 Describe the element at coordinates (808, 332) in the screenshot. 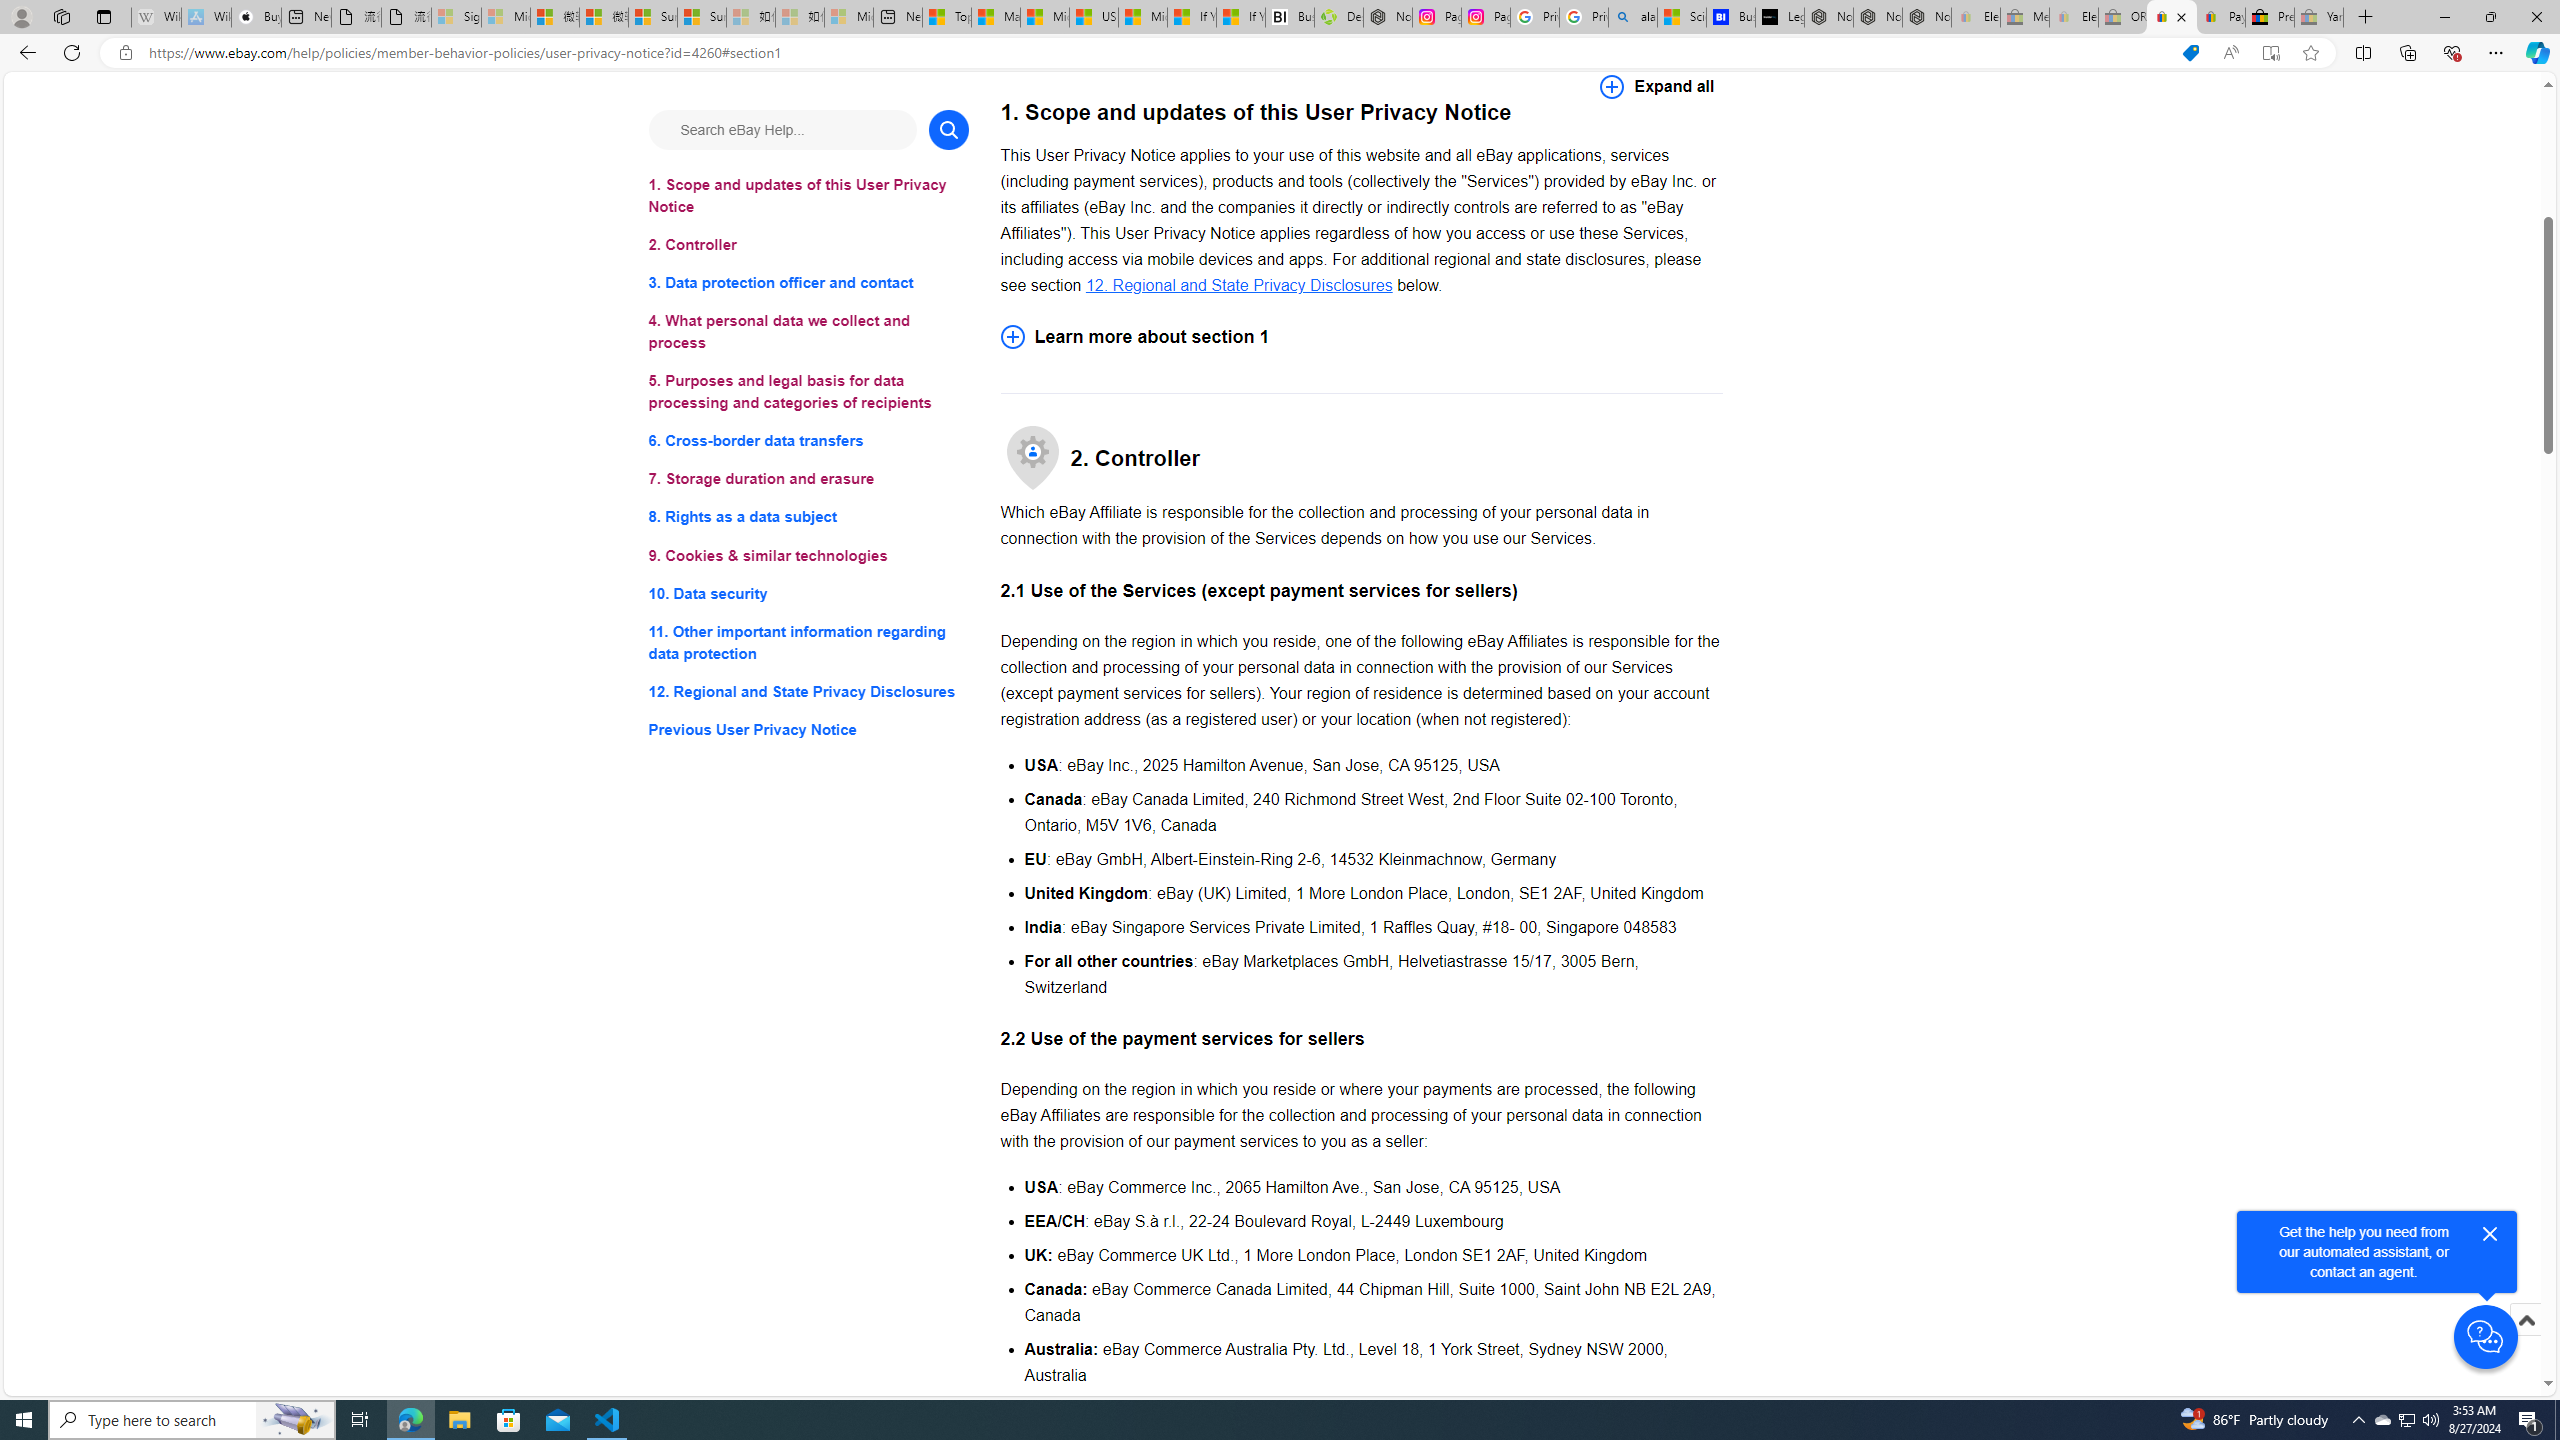

I see `4. What personal data we collect and process` at that location.